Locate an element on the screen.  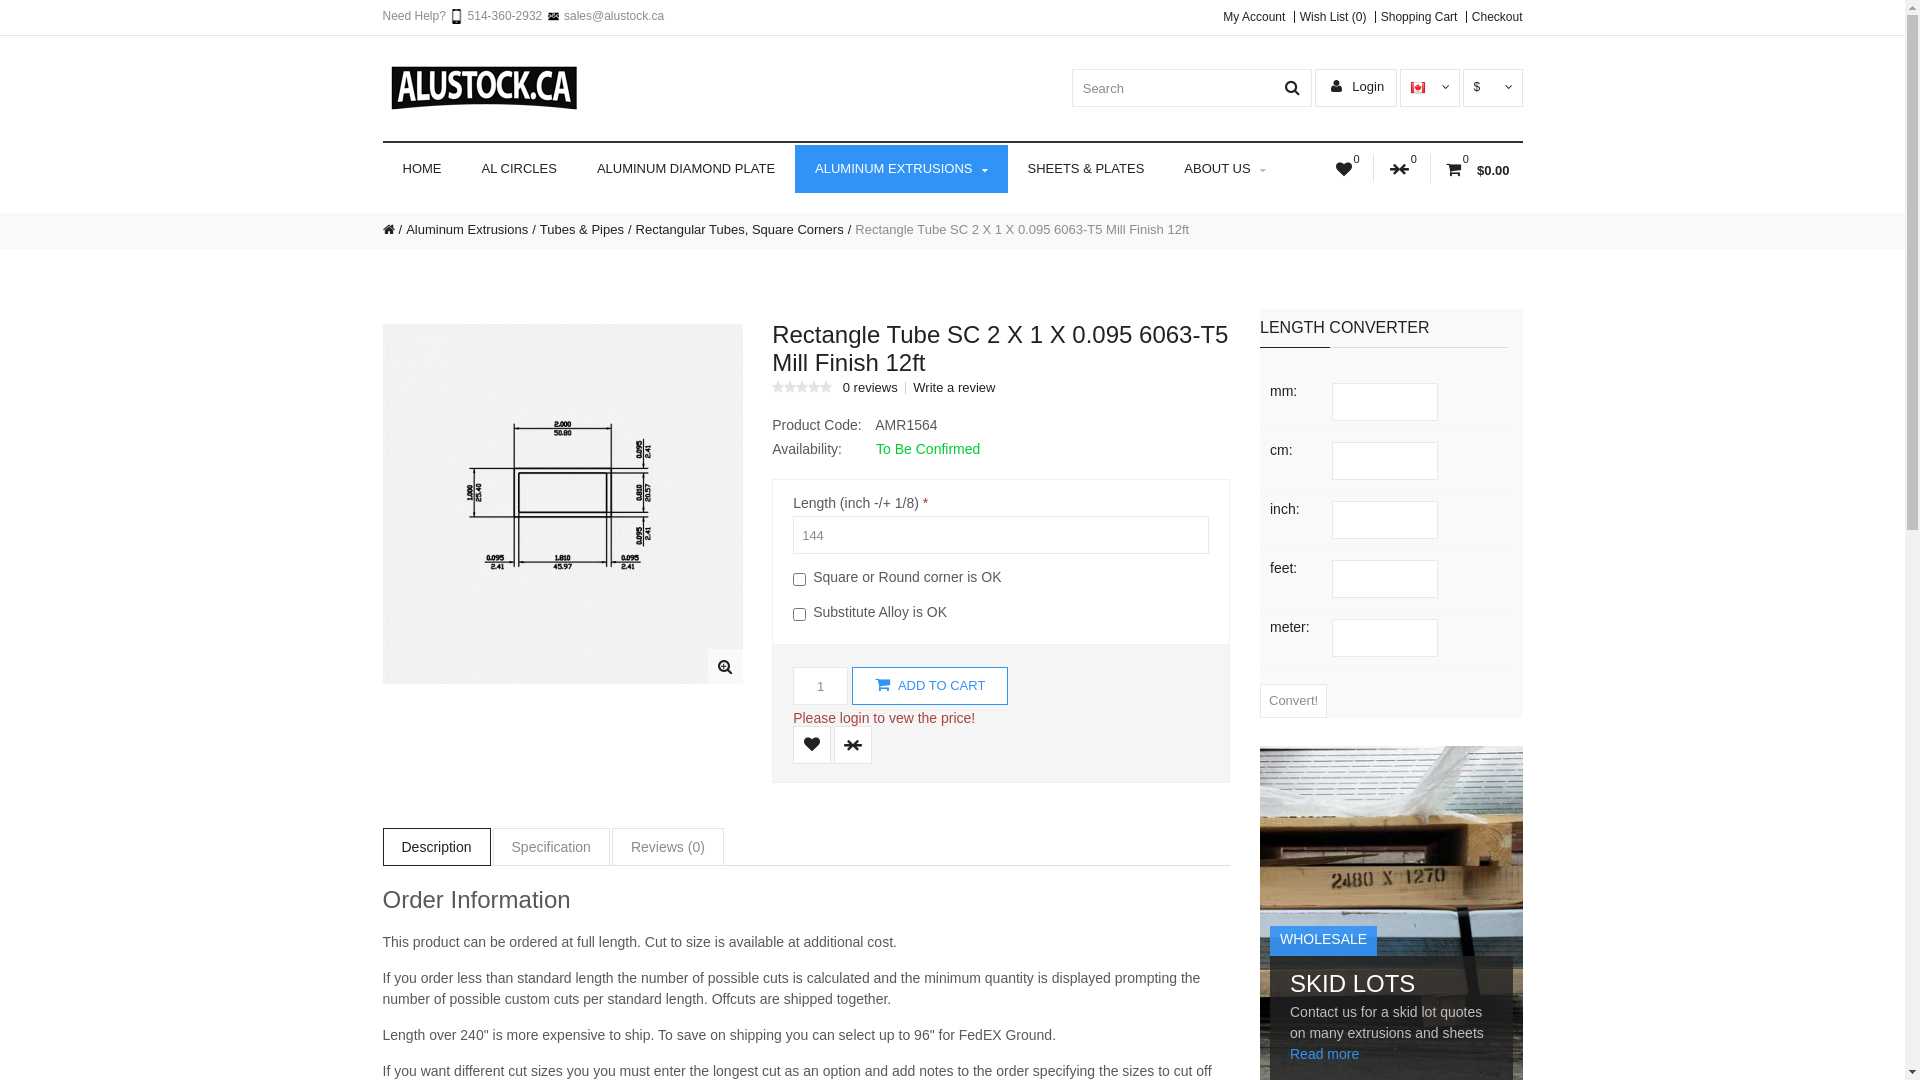
ALUMINUM DIAMOND PLATE is located at coordinates (686, 169).